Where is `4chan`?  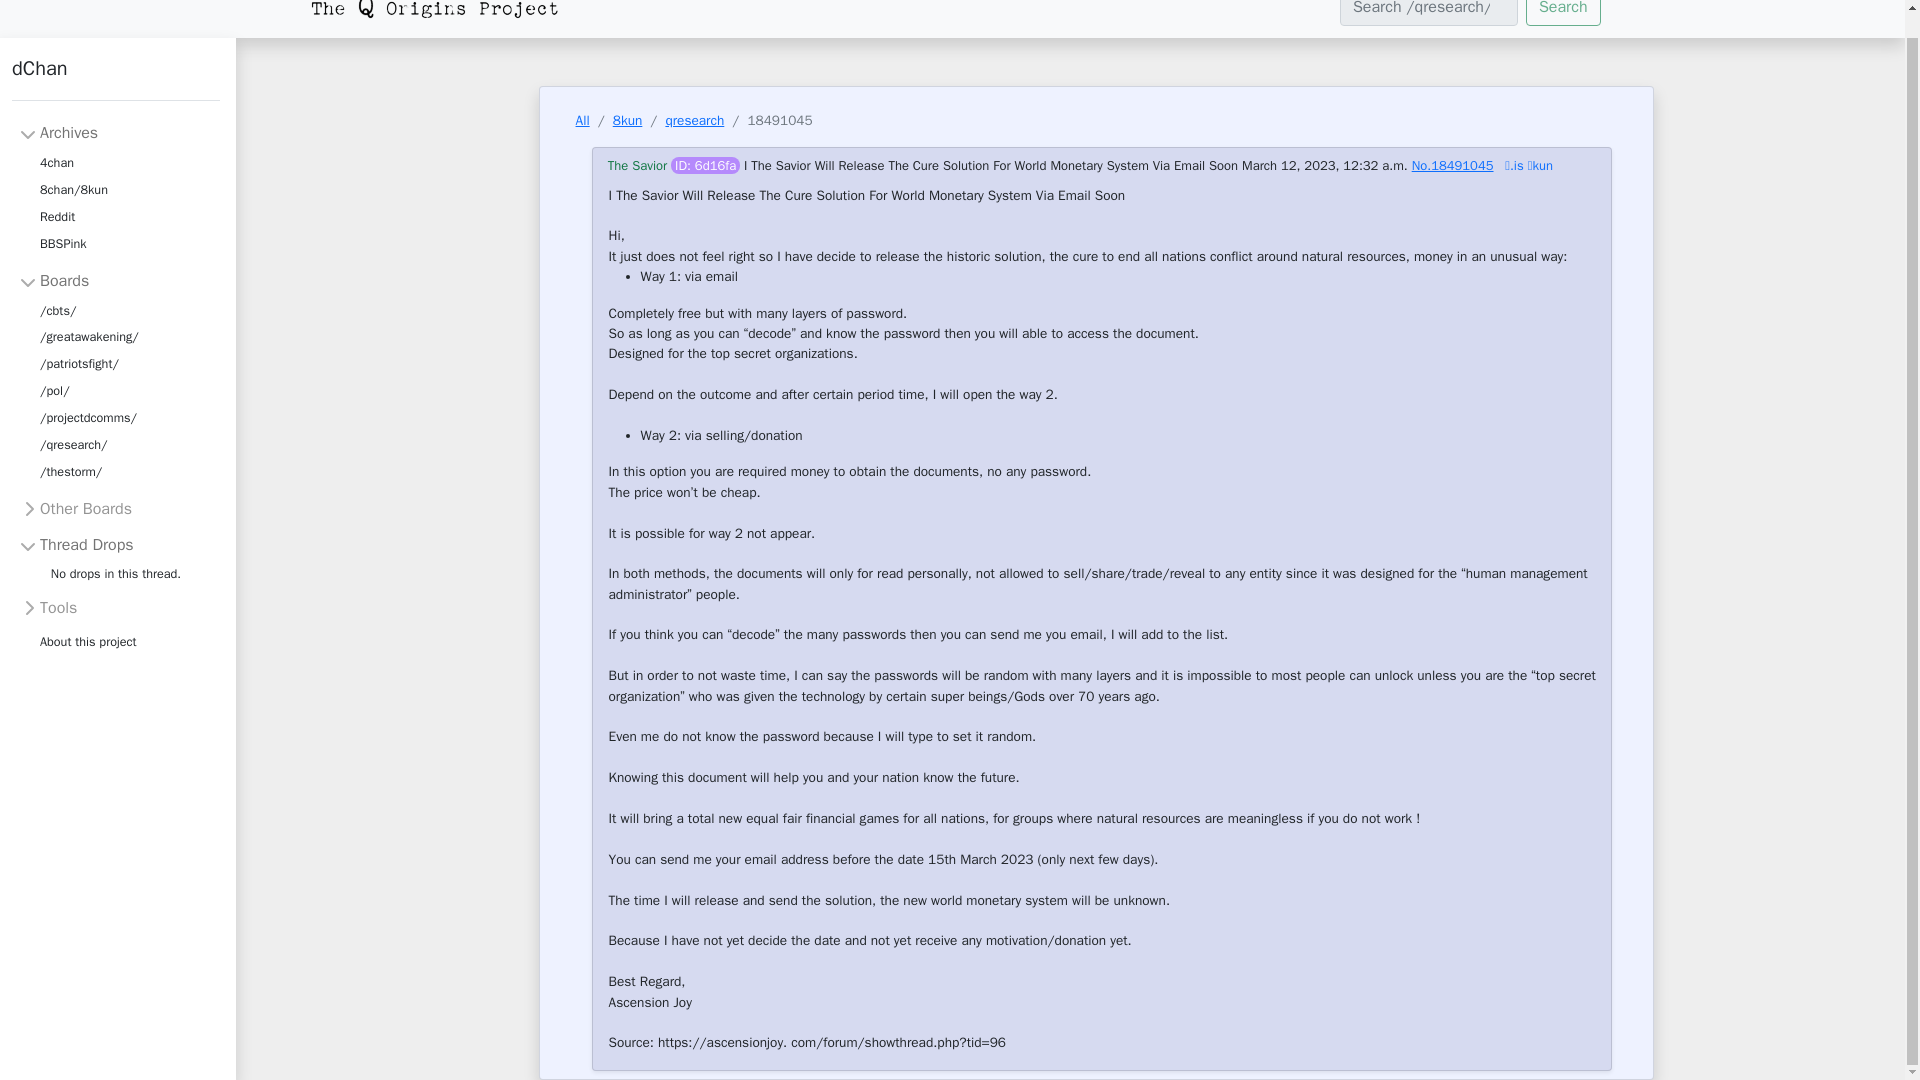
4chan is located at coordinates (57, 164).